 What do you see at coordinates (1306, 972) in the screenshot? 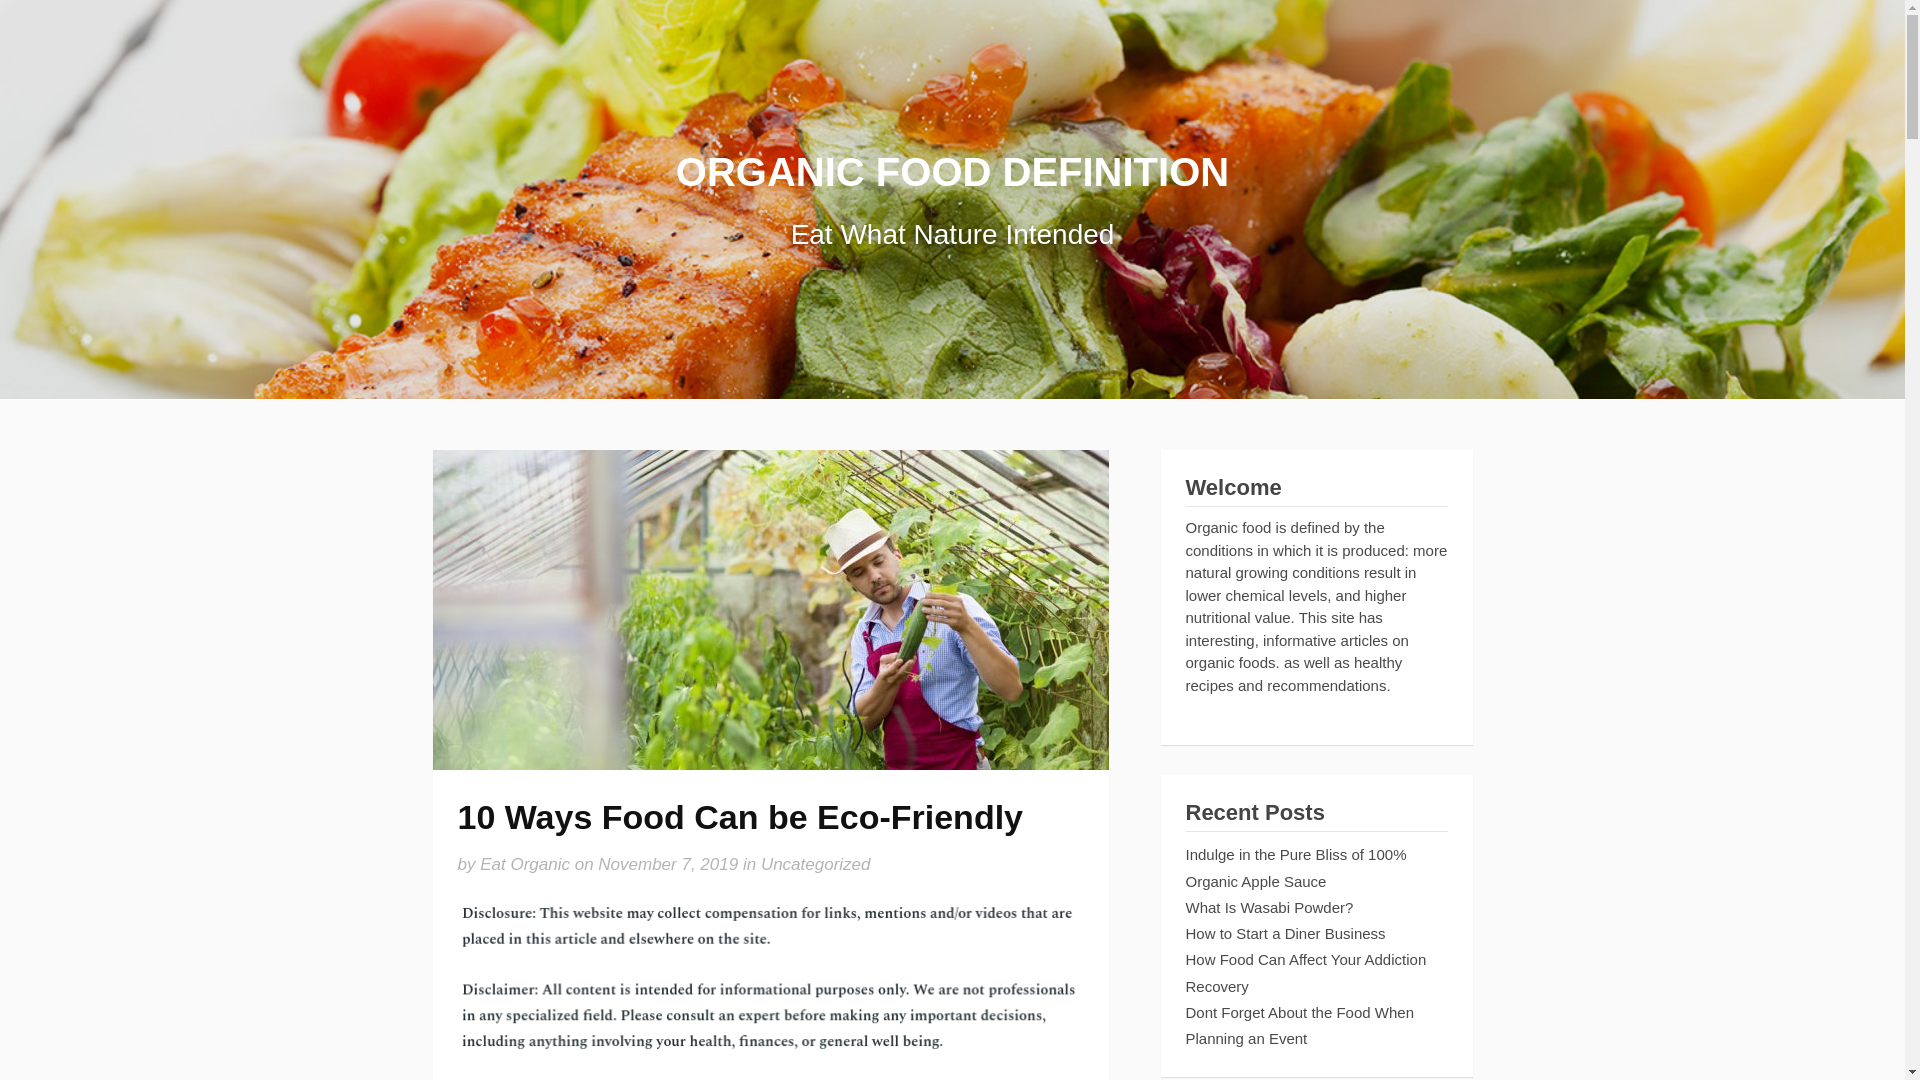
I see `How Food Can Affect Your Addiction Recovery` at bounding box center [1306, 972].